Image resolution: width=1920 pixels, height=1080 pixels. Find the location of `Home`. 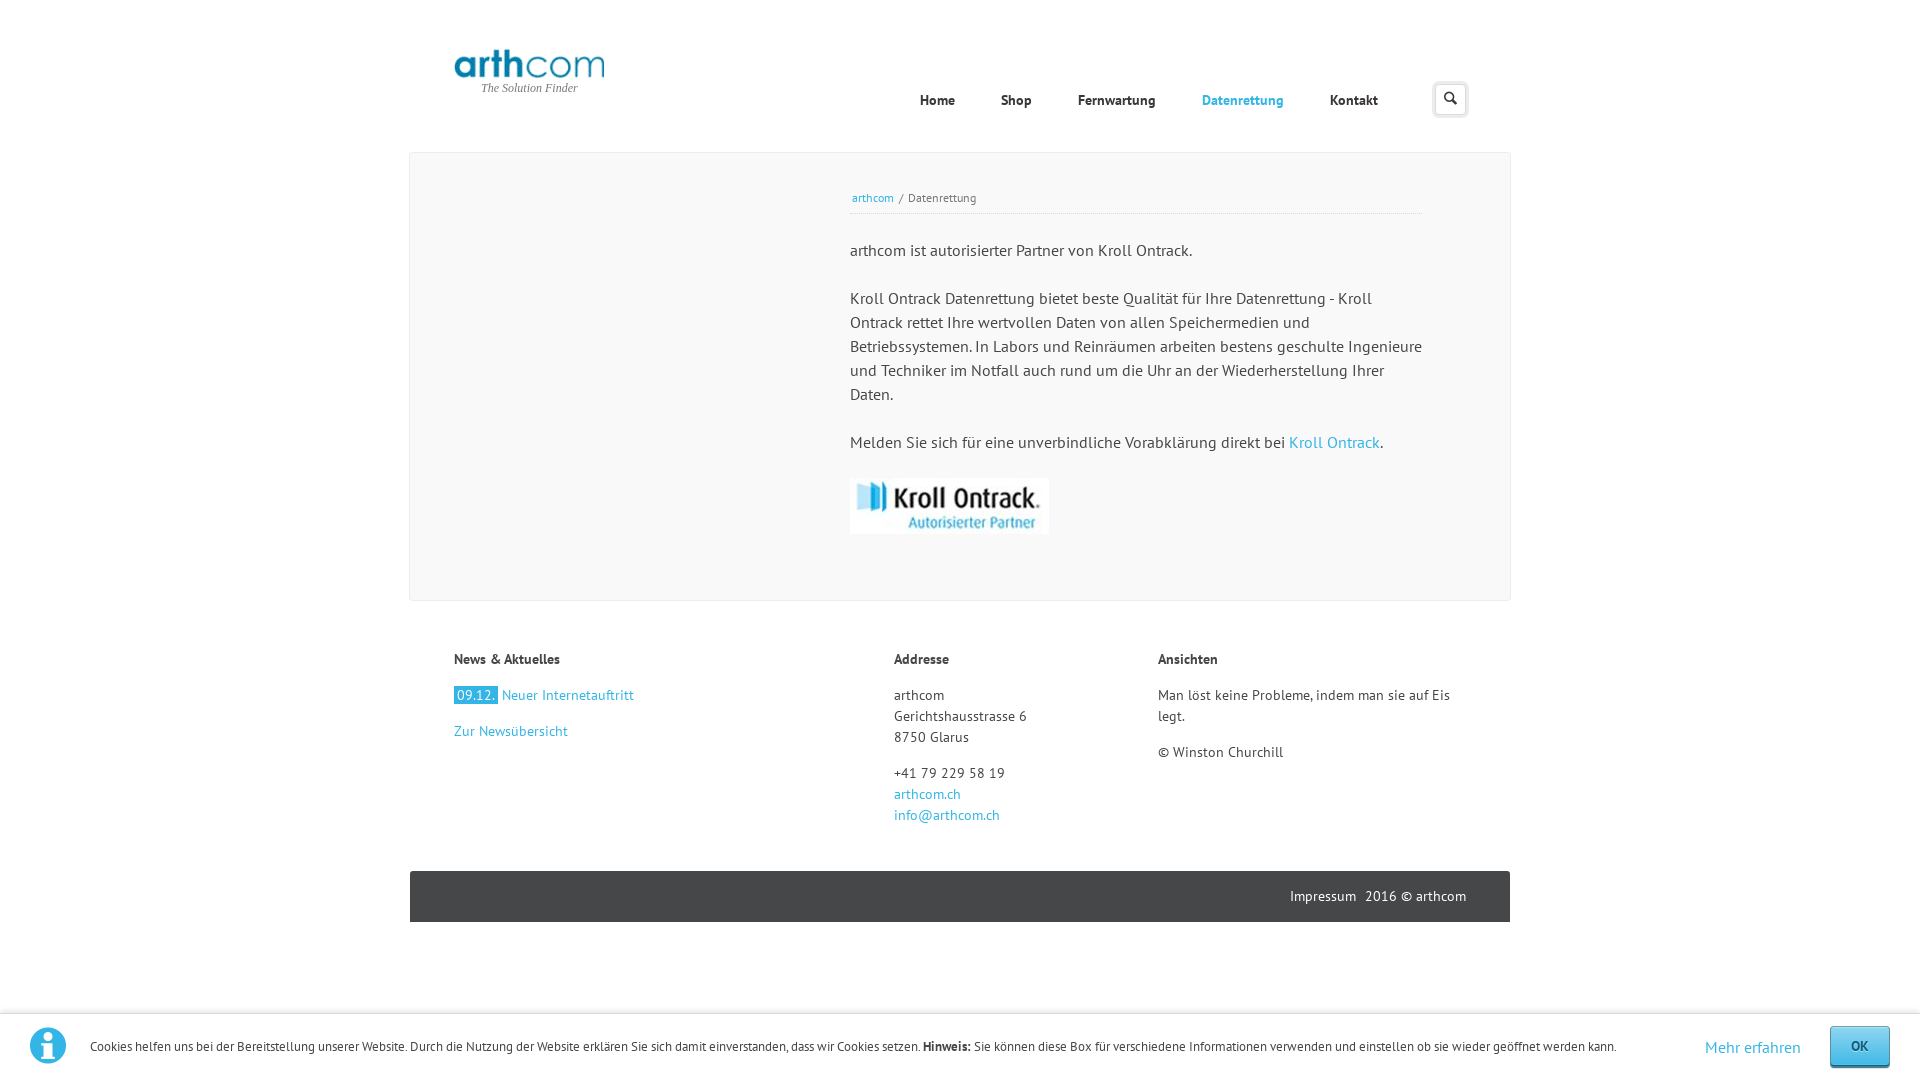

Home is located at coordinates (938, 102).